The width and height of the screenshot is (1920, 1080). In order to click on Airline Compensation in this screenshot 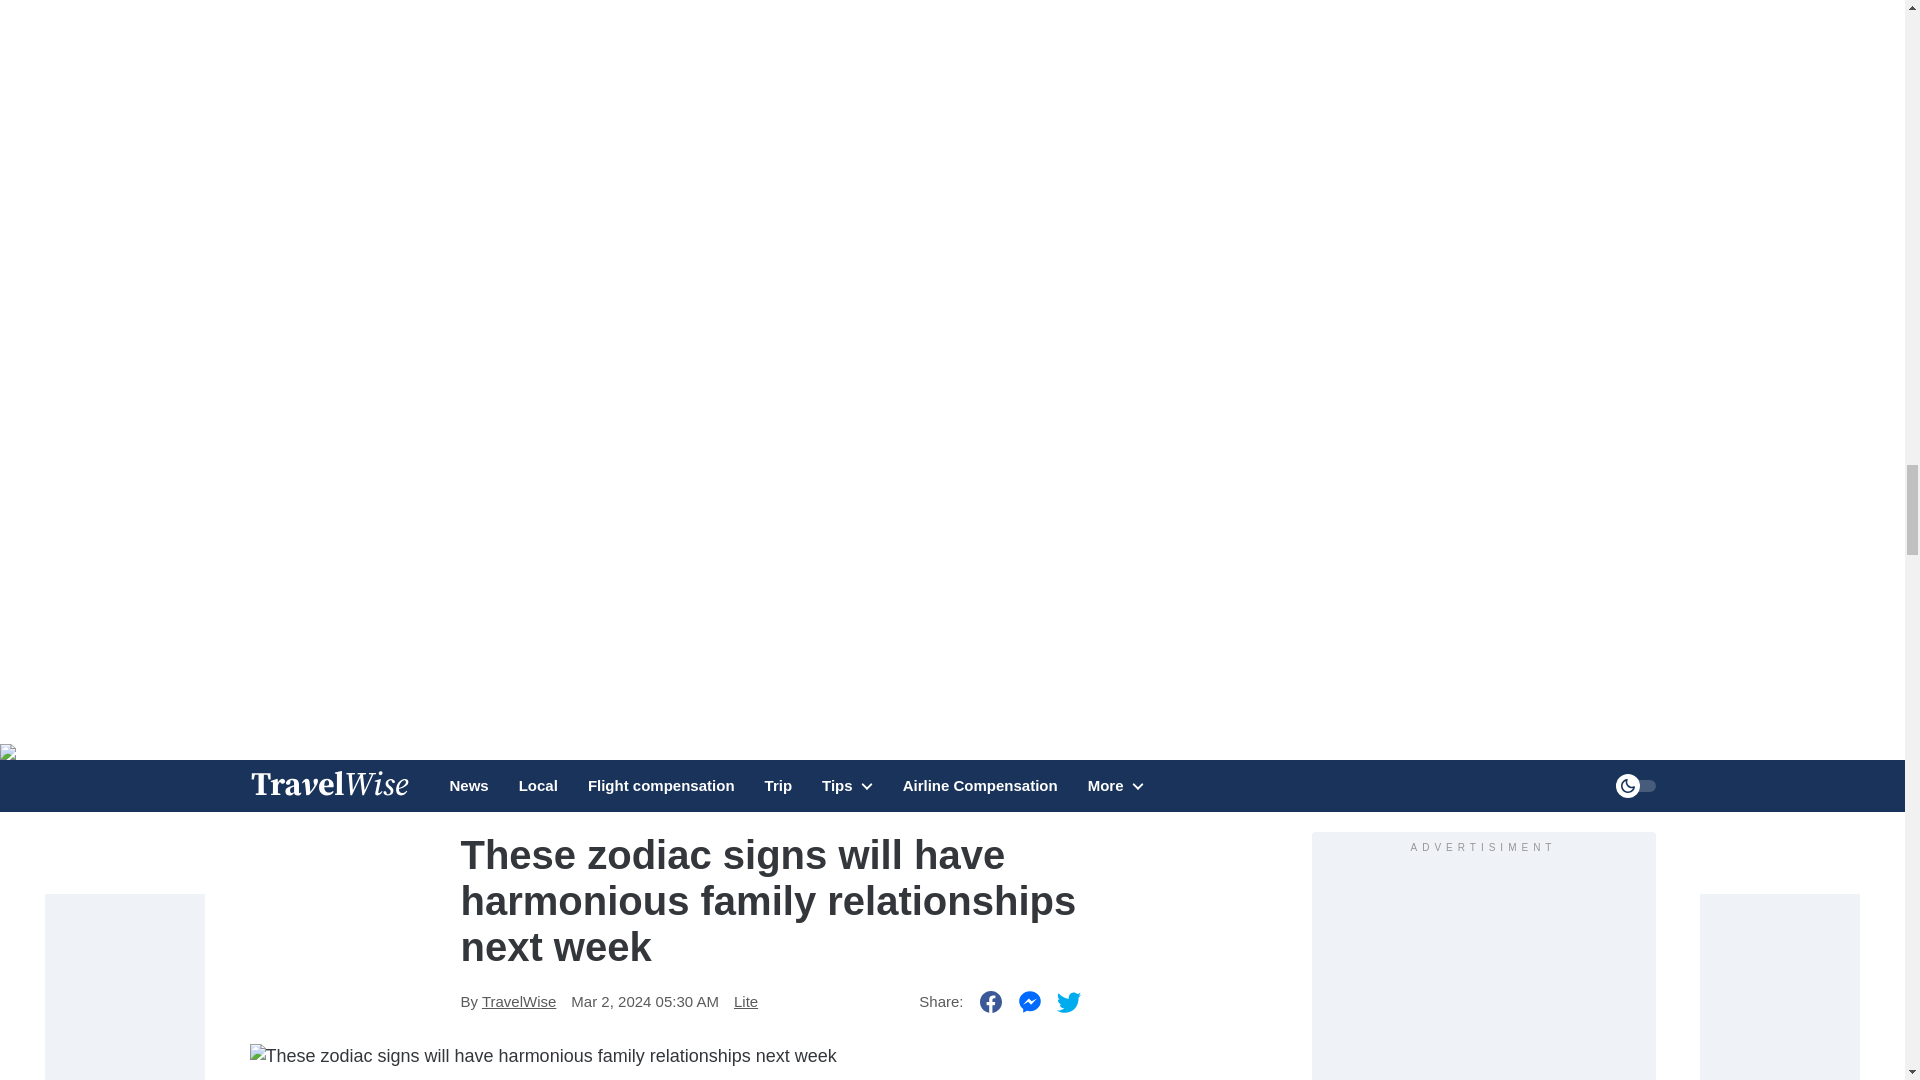, I will do `click(980, 786)`.